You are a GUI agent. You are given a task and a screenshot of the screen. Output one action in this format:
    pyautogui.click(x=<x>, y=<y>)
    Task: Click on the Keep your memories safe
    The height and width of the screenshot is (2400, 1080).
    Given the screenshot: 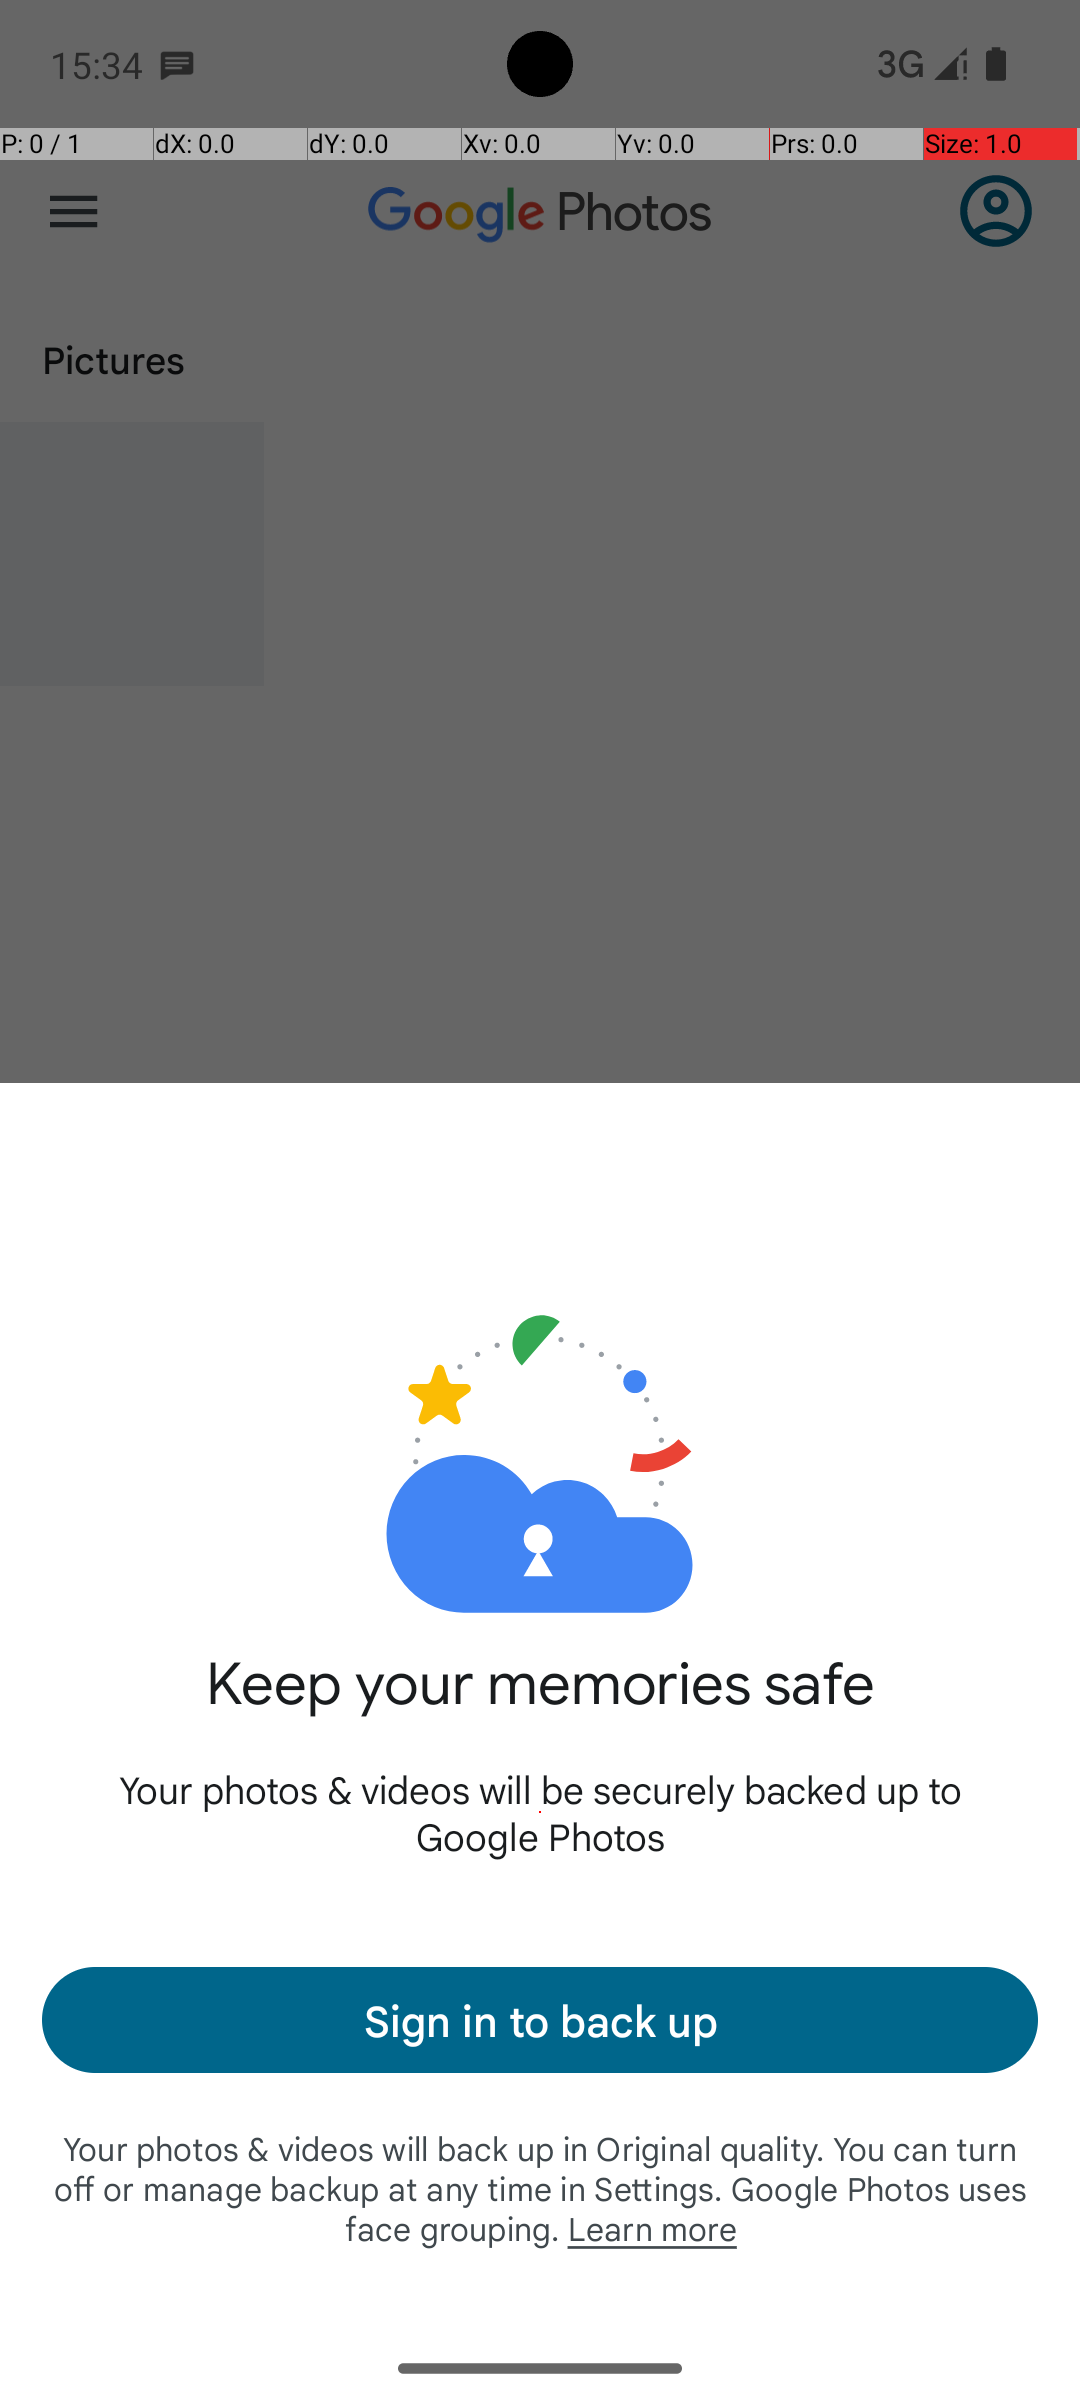 What is the action you would take?
    pyautogui.click(x=540, y=1706)
    